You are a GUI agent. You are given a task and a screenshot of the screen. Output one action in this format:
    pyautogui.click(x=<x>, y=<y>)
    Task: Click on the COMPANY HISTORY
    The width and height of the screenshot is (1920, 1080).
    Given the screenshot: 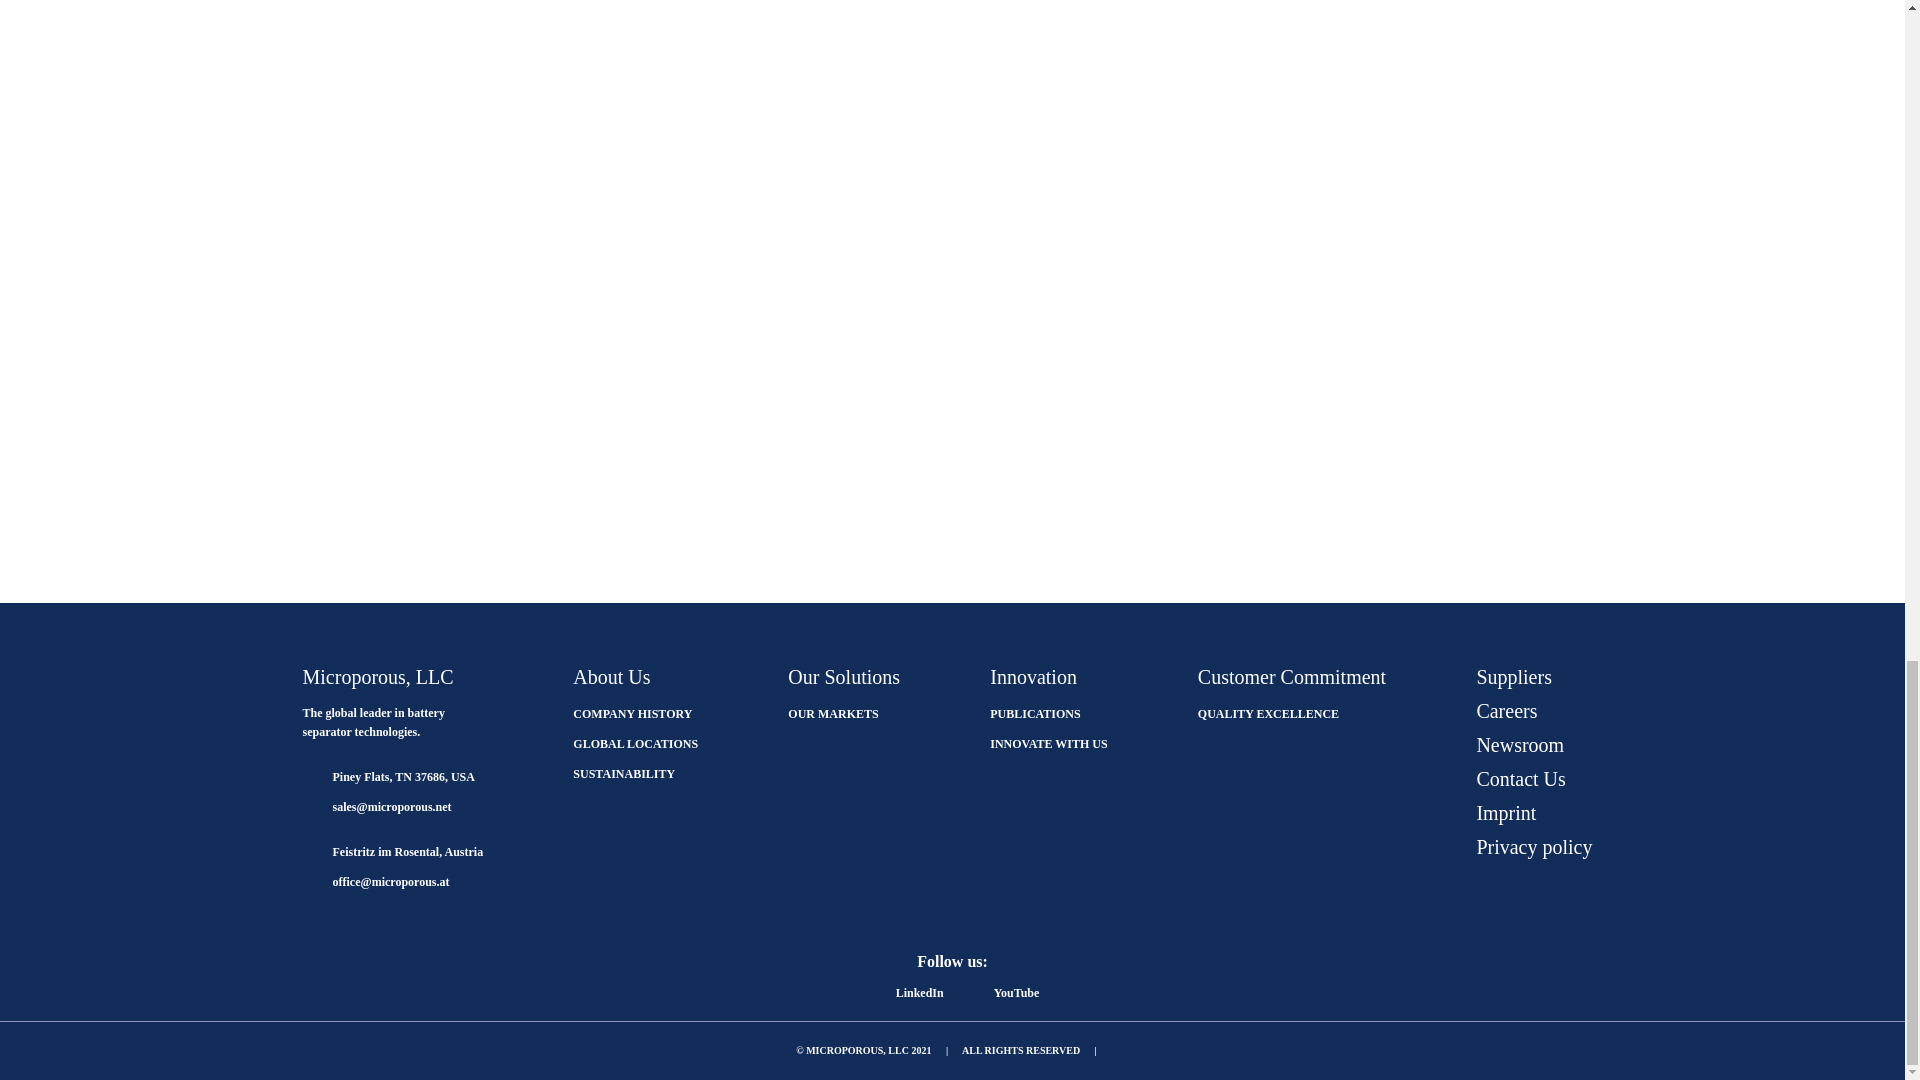 What is the action you would take?
    pyautogui.click(x=632, y=714)
    